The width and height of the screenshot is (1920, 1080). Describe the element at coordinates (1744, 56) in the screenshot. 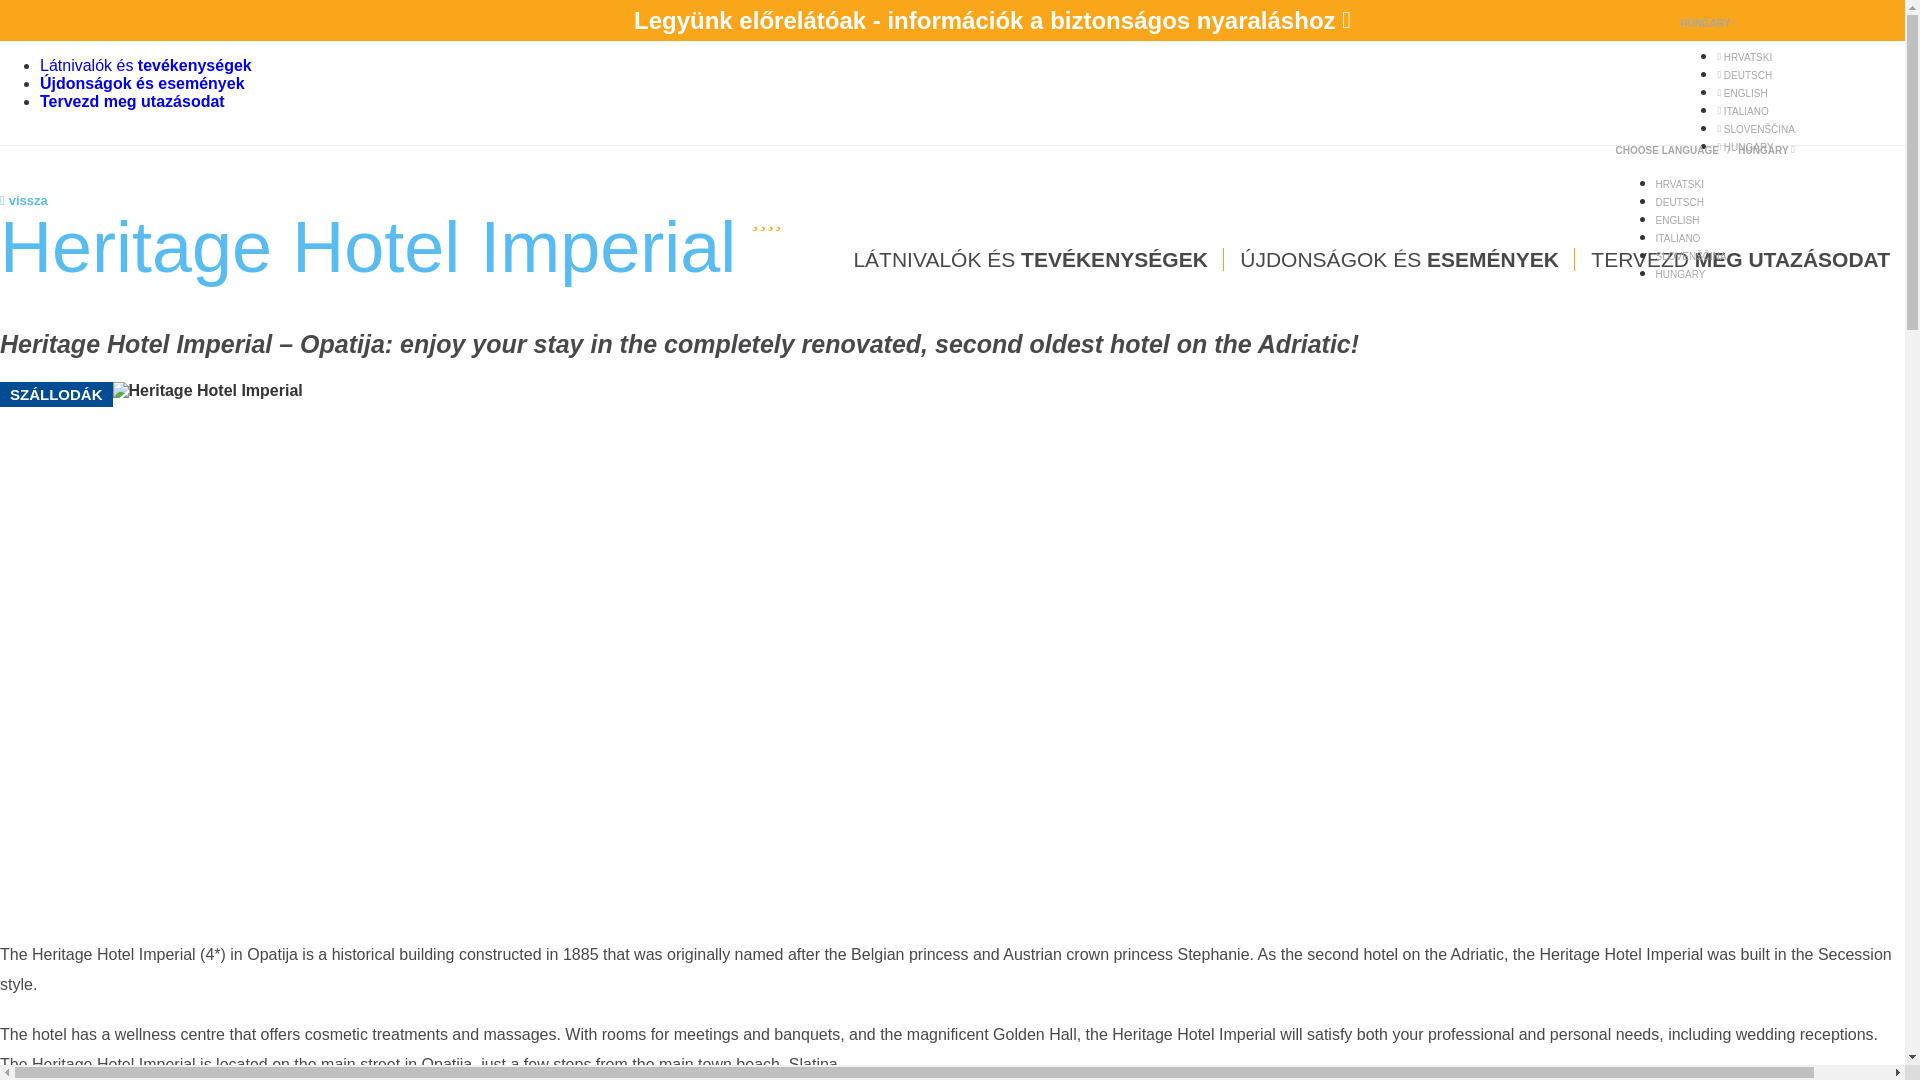

I see `HRVATSKI` at that location.